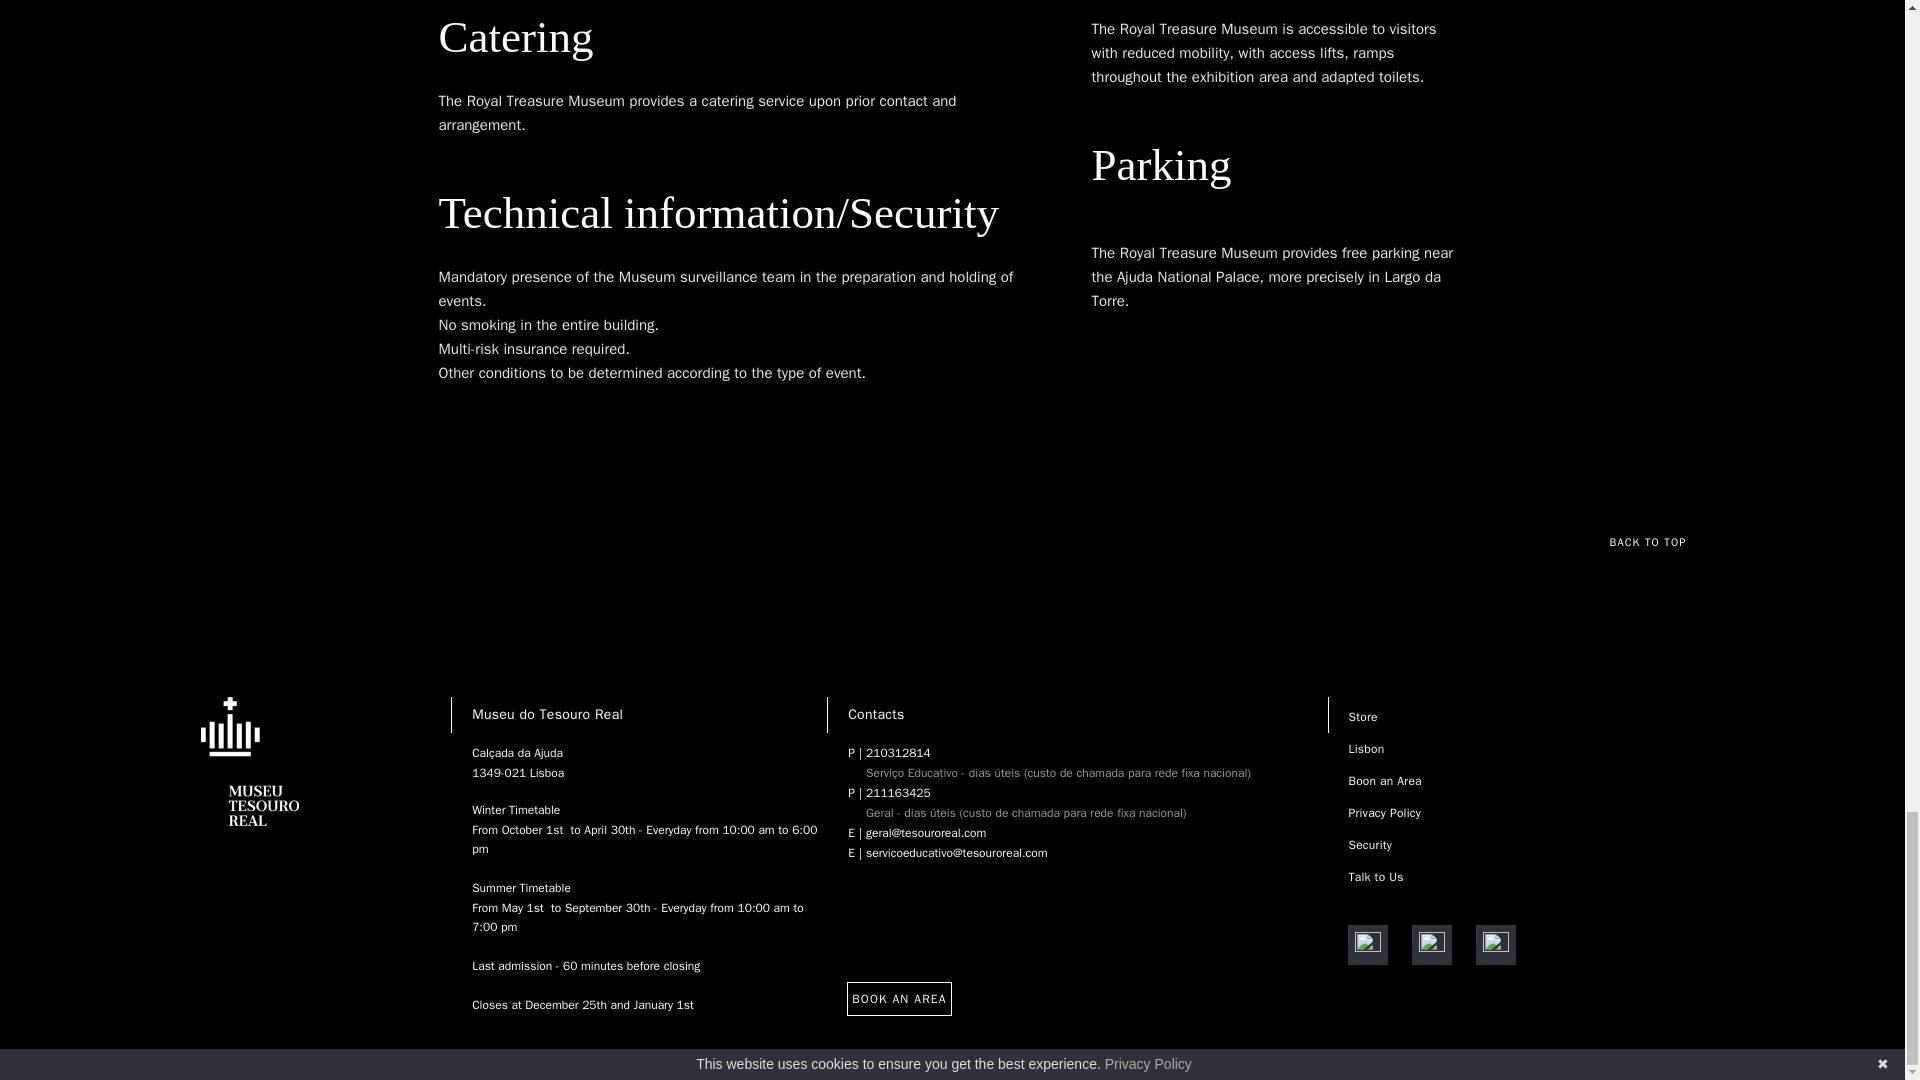 The height and width of the screenshot is (1080, 1920). I want to click on Store, so click(1362, 716).